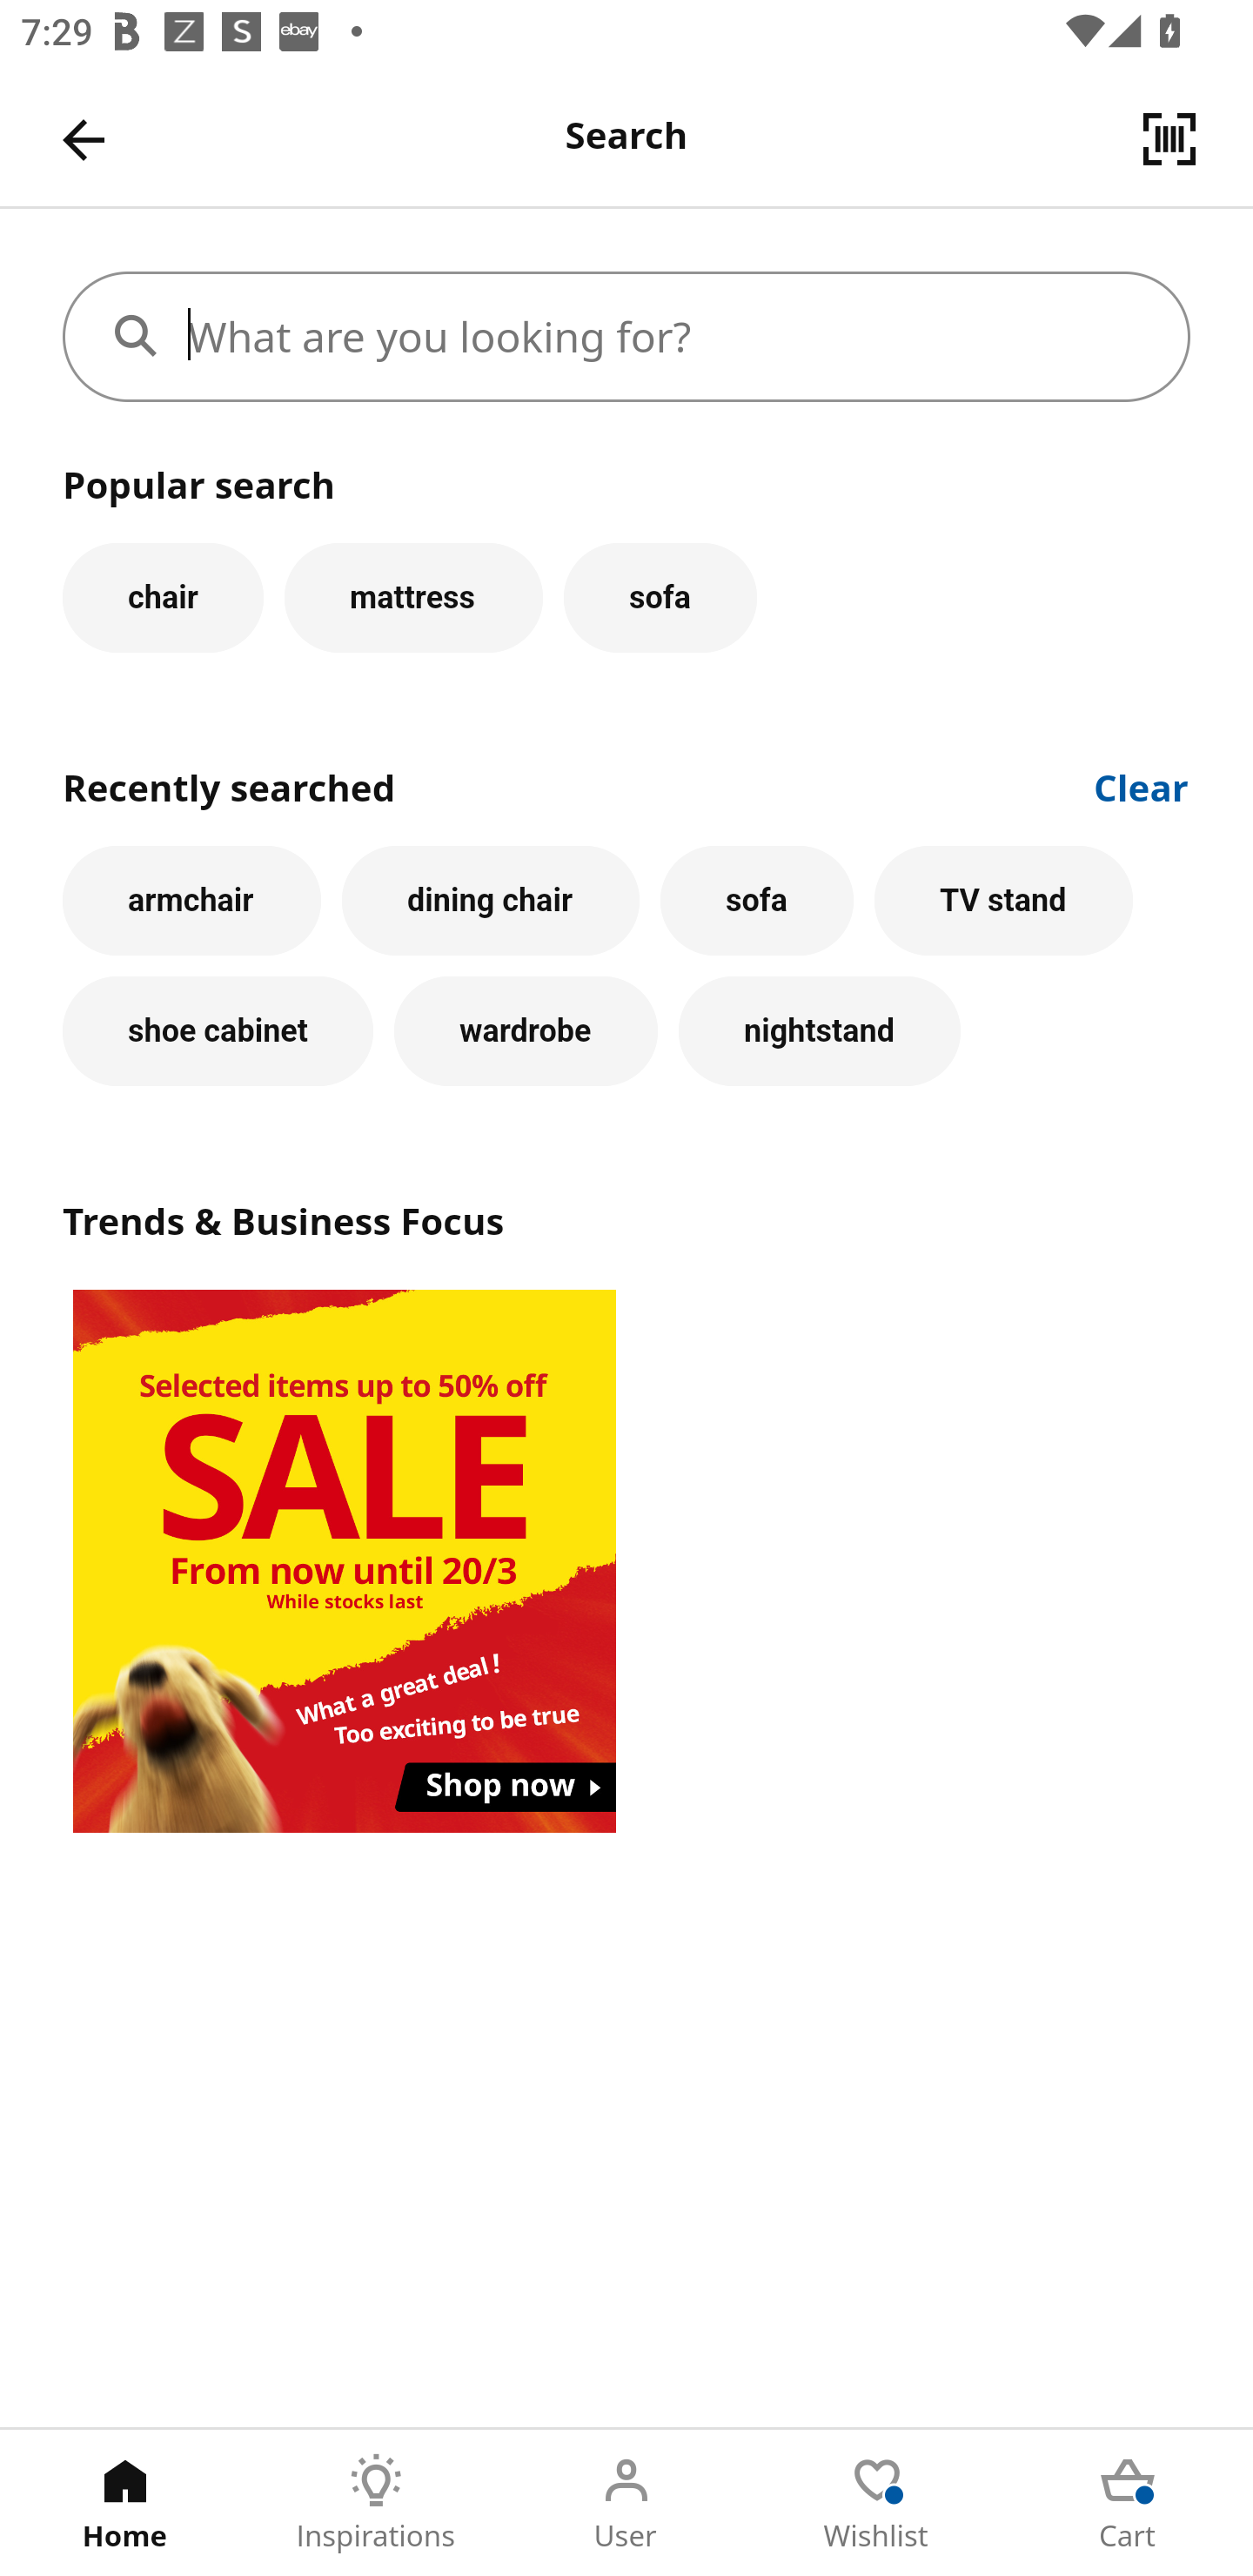  I want to click on Clear, so click(1142, 785).